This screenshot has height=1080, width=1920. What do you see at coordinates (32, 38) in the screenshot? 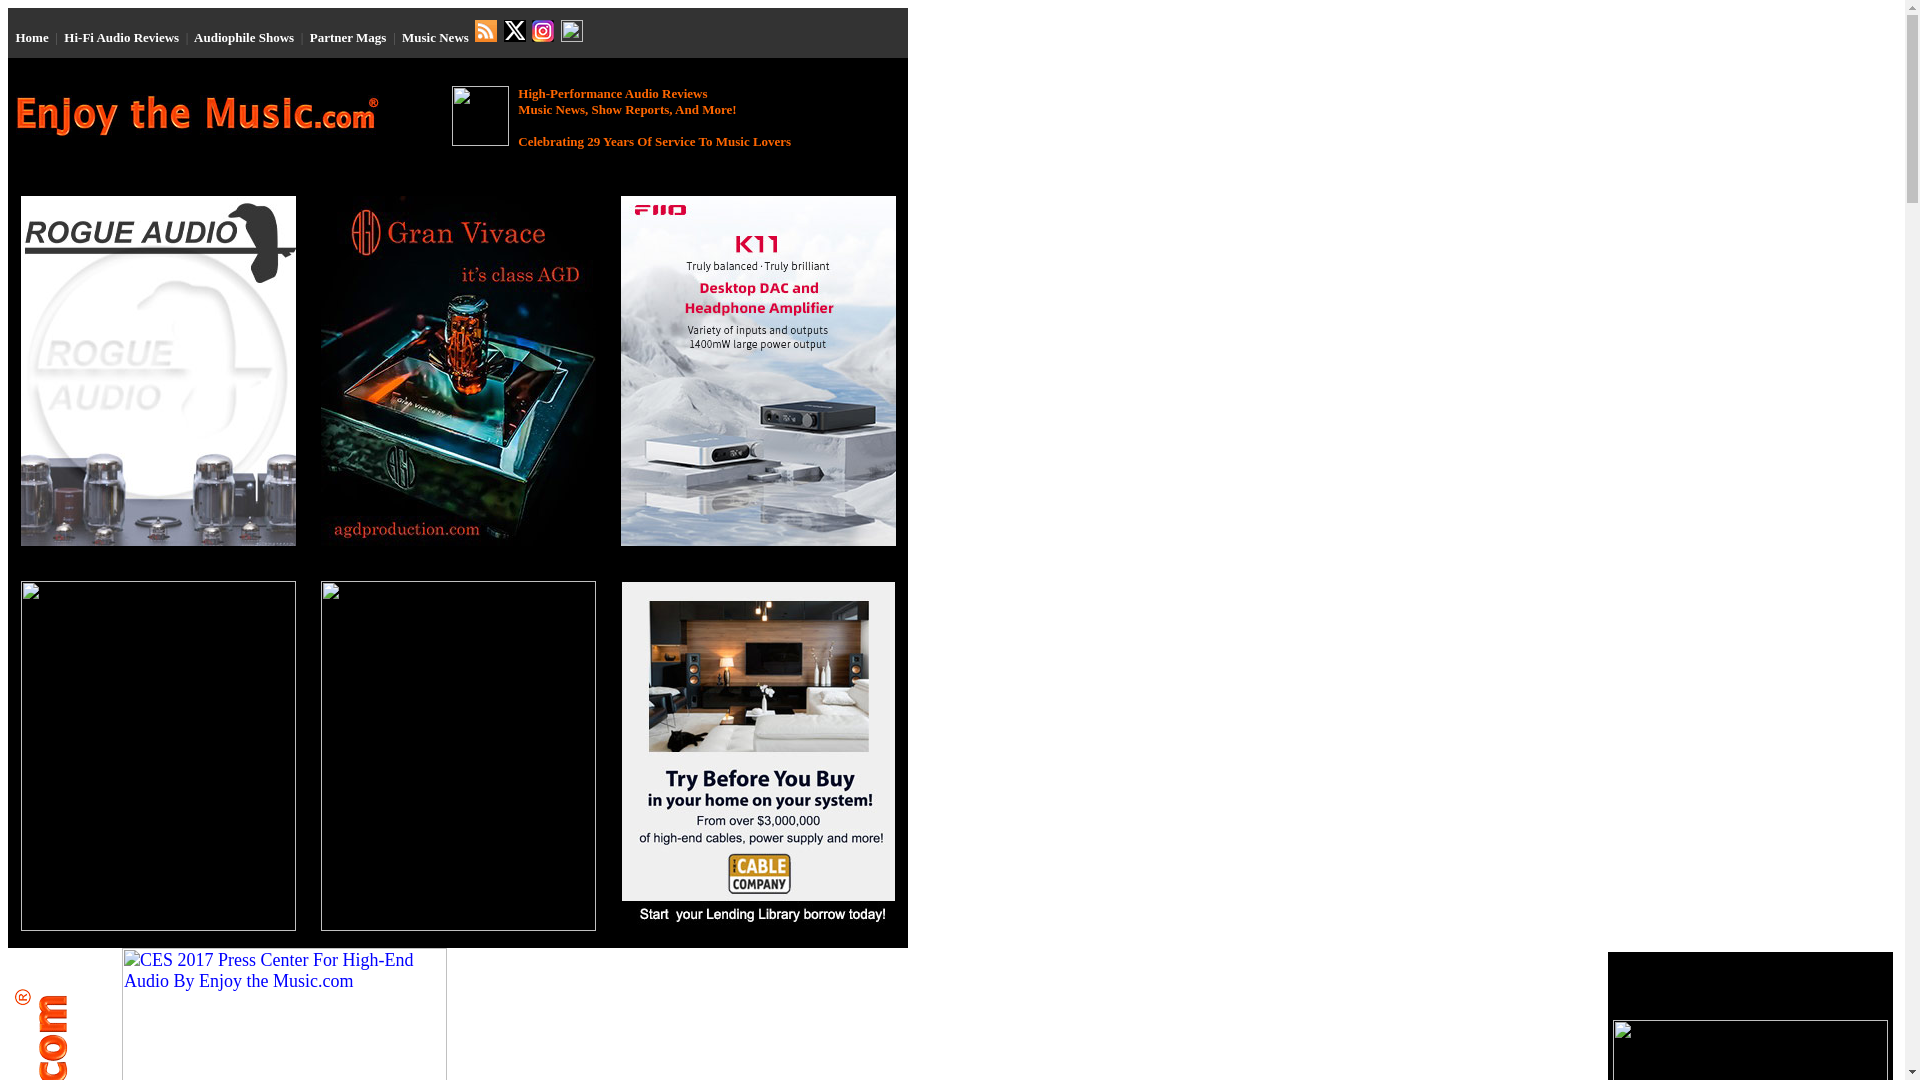
I see `Home` at bounding box center [32, 38].